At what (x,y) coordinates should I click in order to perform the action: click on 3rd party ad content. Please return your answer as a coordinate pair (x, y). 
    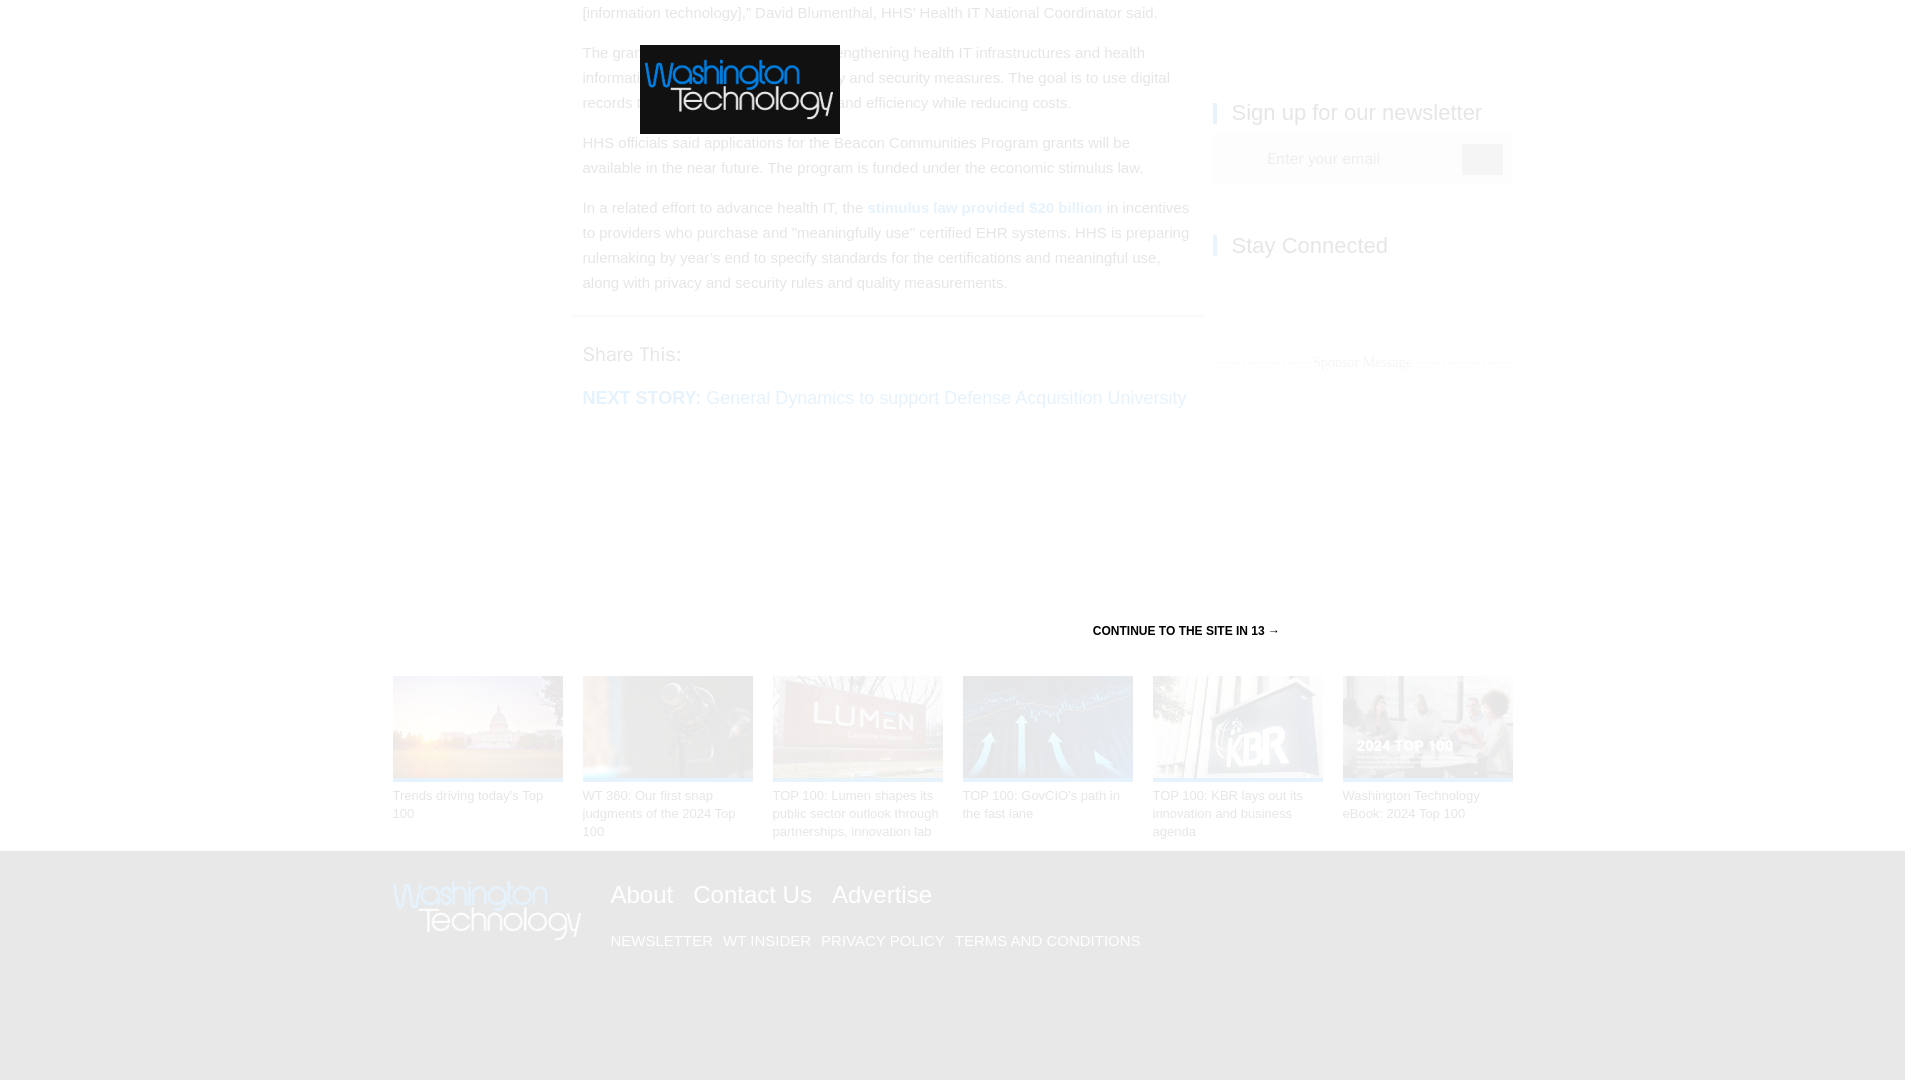
    Looking at the image, I should click on (1362, 26).